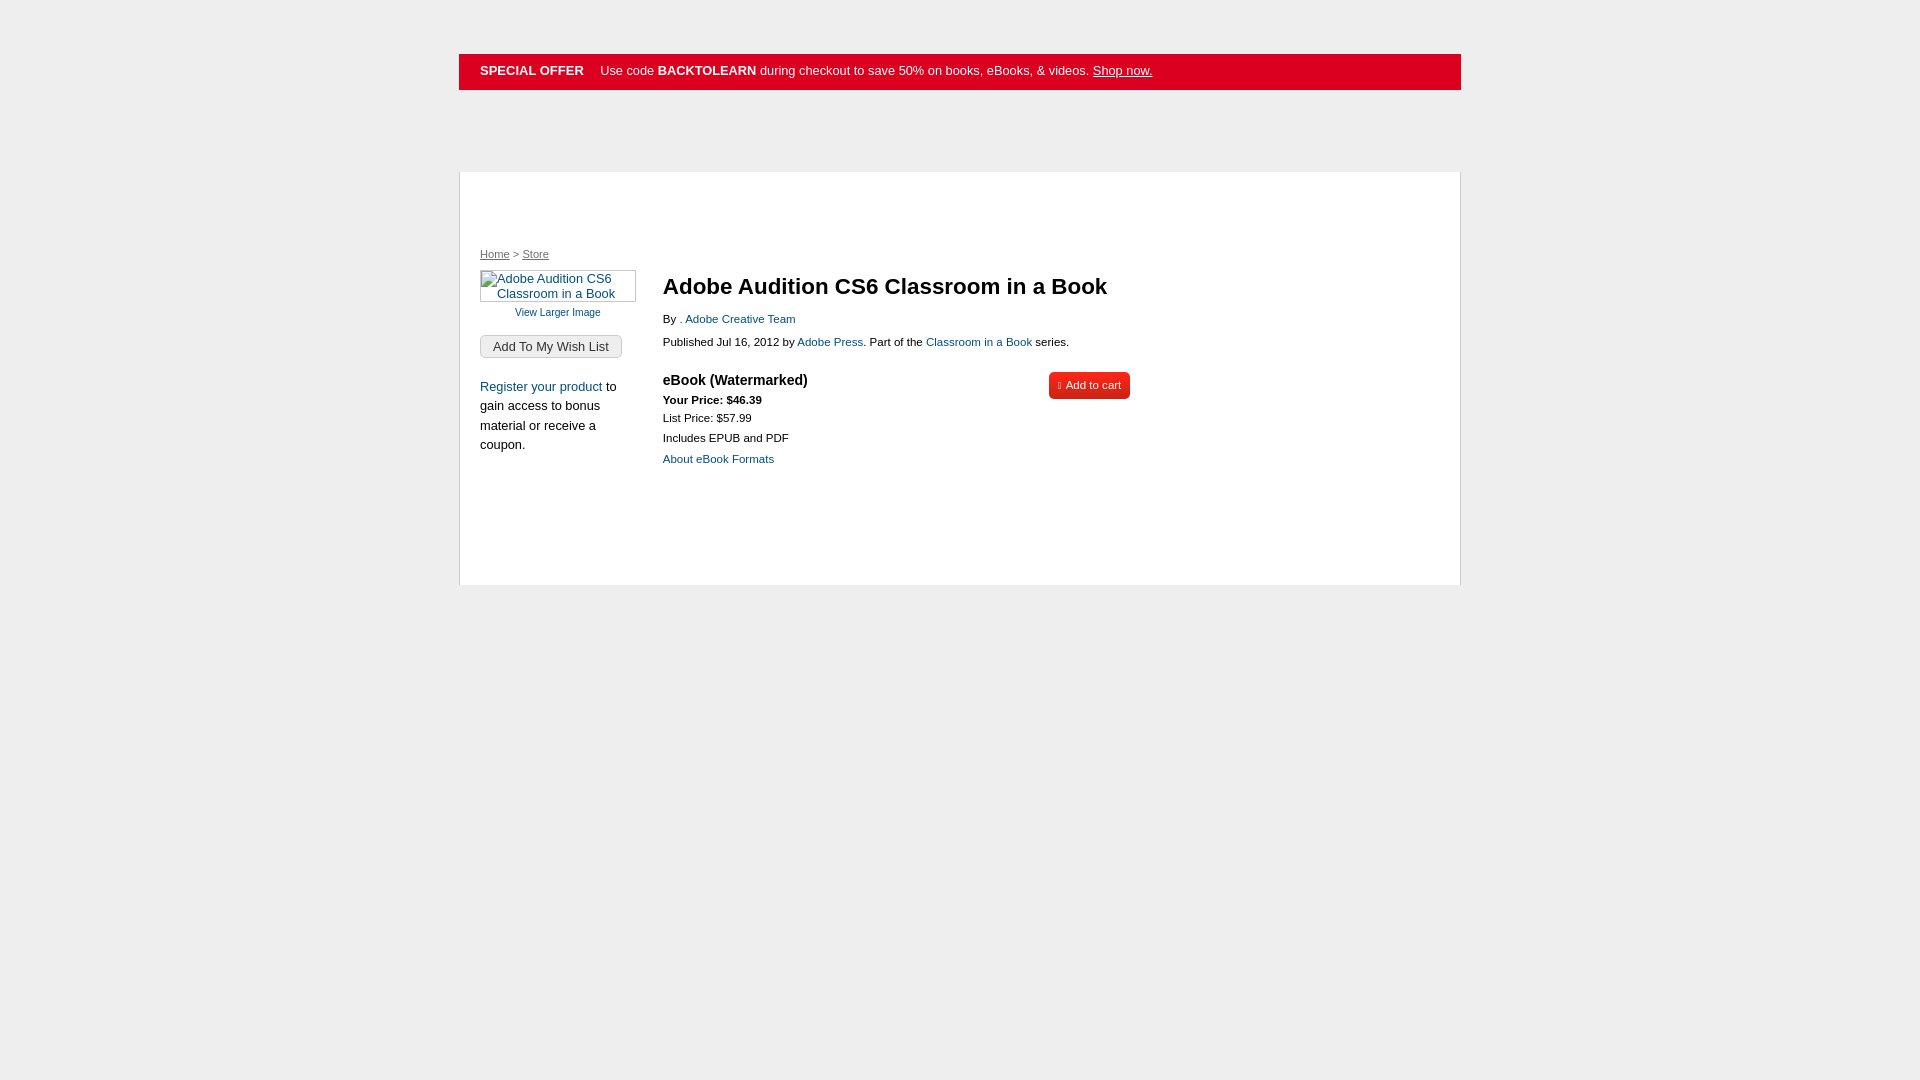  Describe the element at coordinates (829, 341) in the screenshot. I see `Adobe Press` at that location.